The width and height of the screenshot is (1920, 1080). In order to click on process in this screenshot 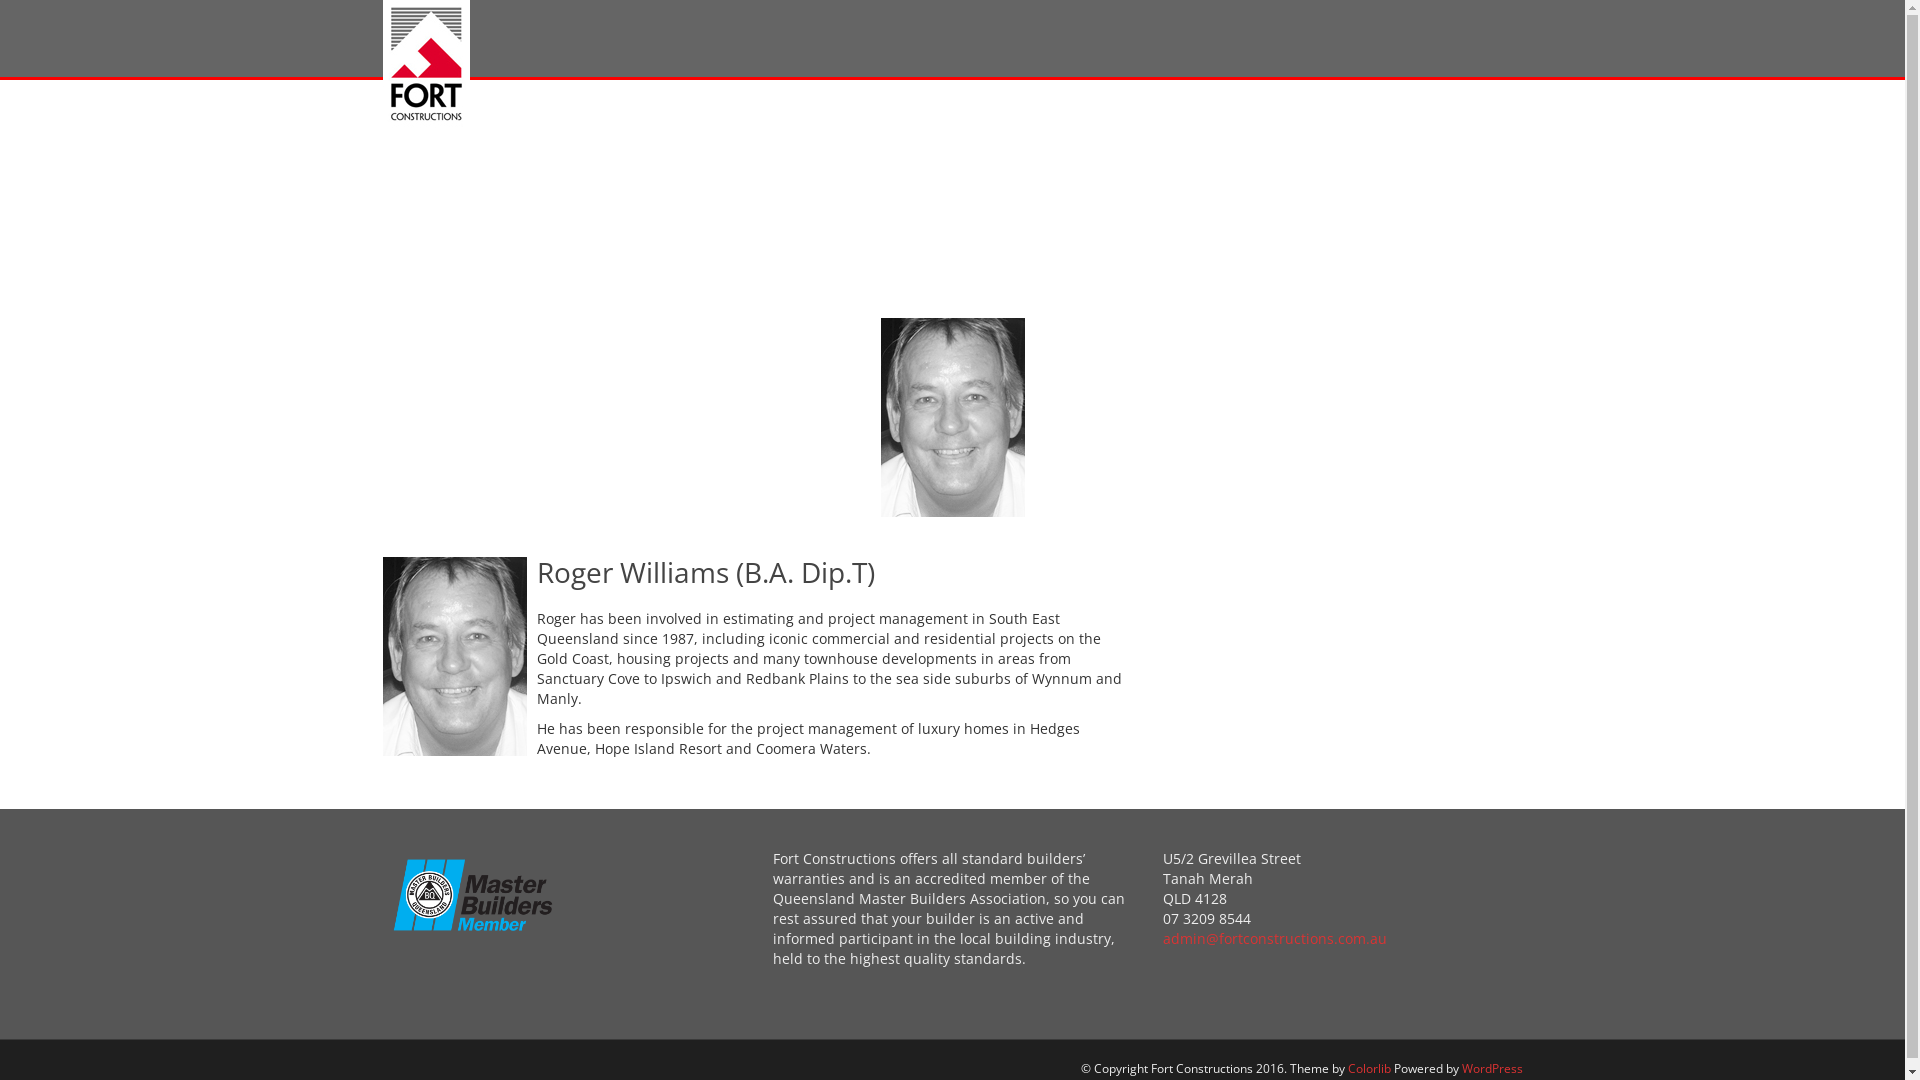, I will do `click(878, 178)`.